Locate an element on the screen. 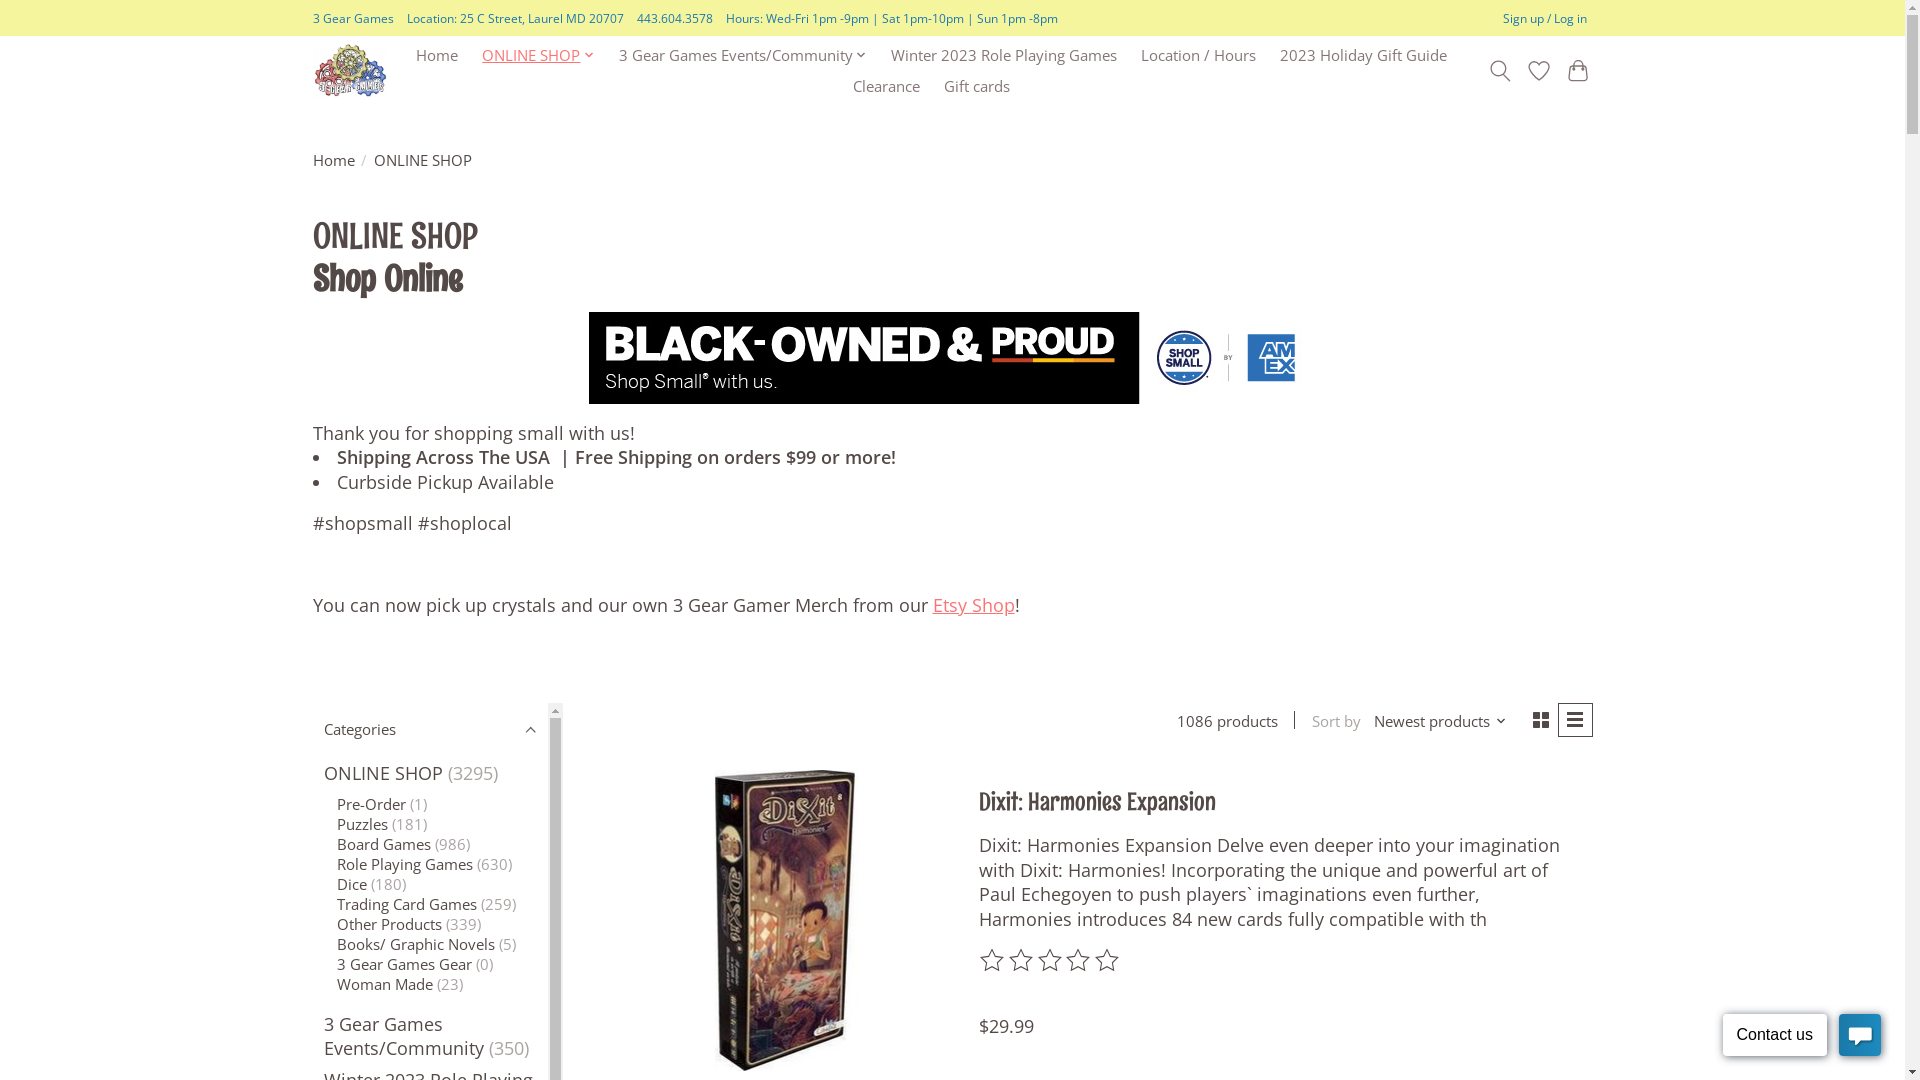 This screenshot has width=1920, height=1080. 3 Gear Games Events/Community is located at coordinates (404, 1036).